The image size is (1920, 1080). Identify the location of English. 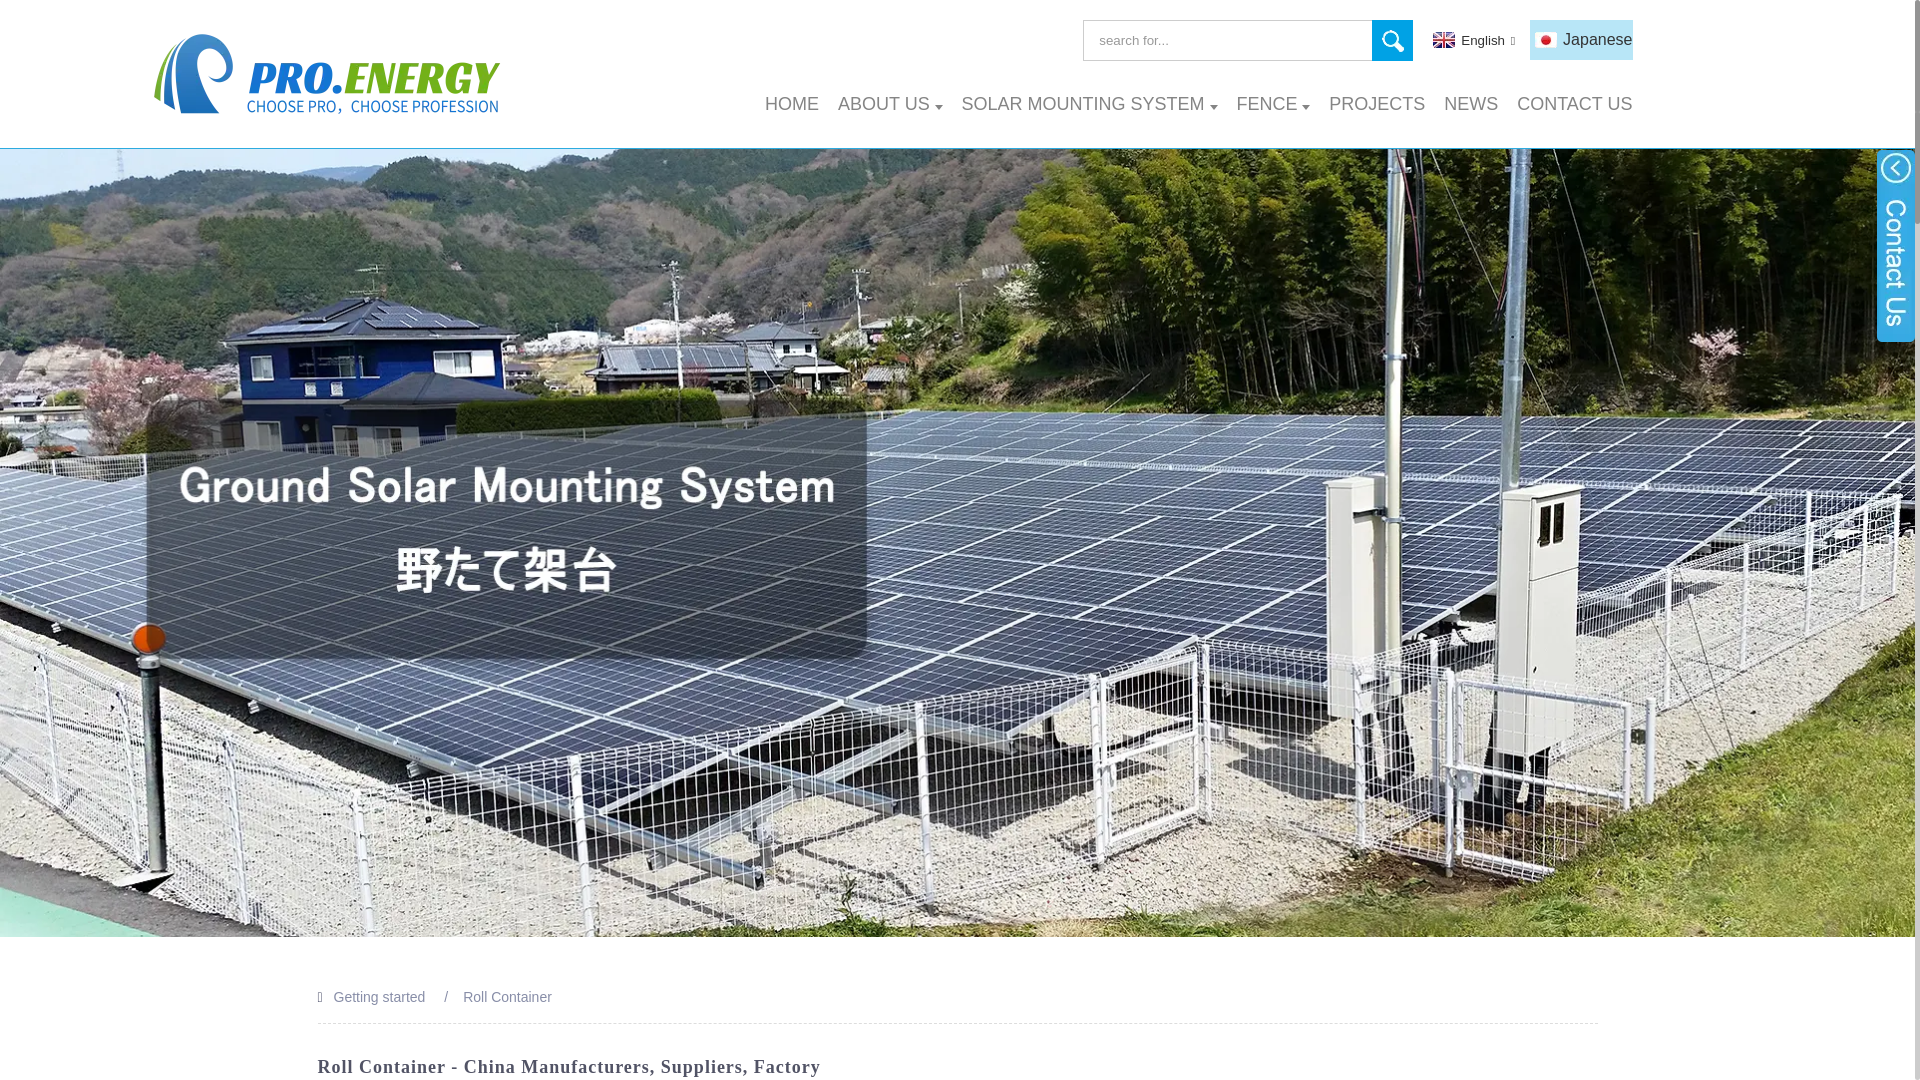
(1471, 40).